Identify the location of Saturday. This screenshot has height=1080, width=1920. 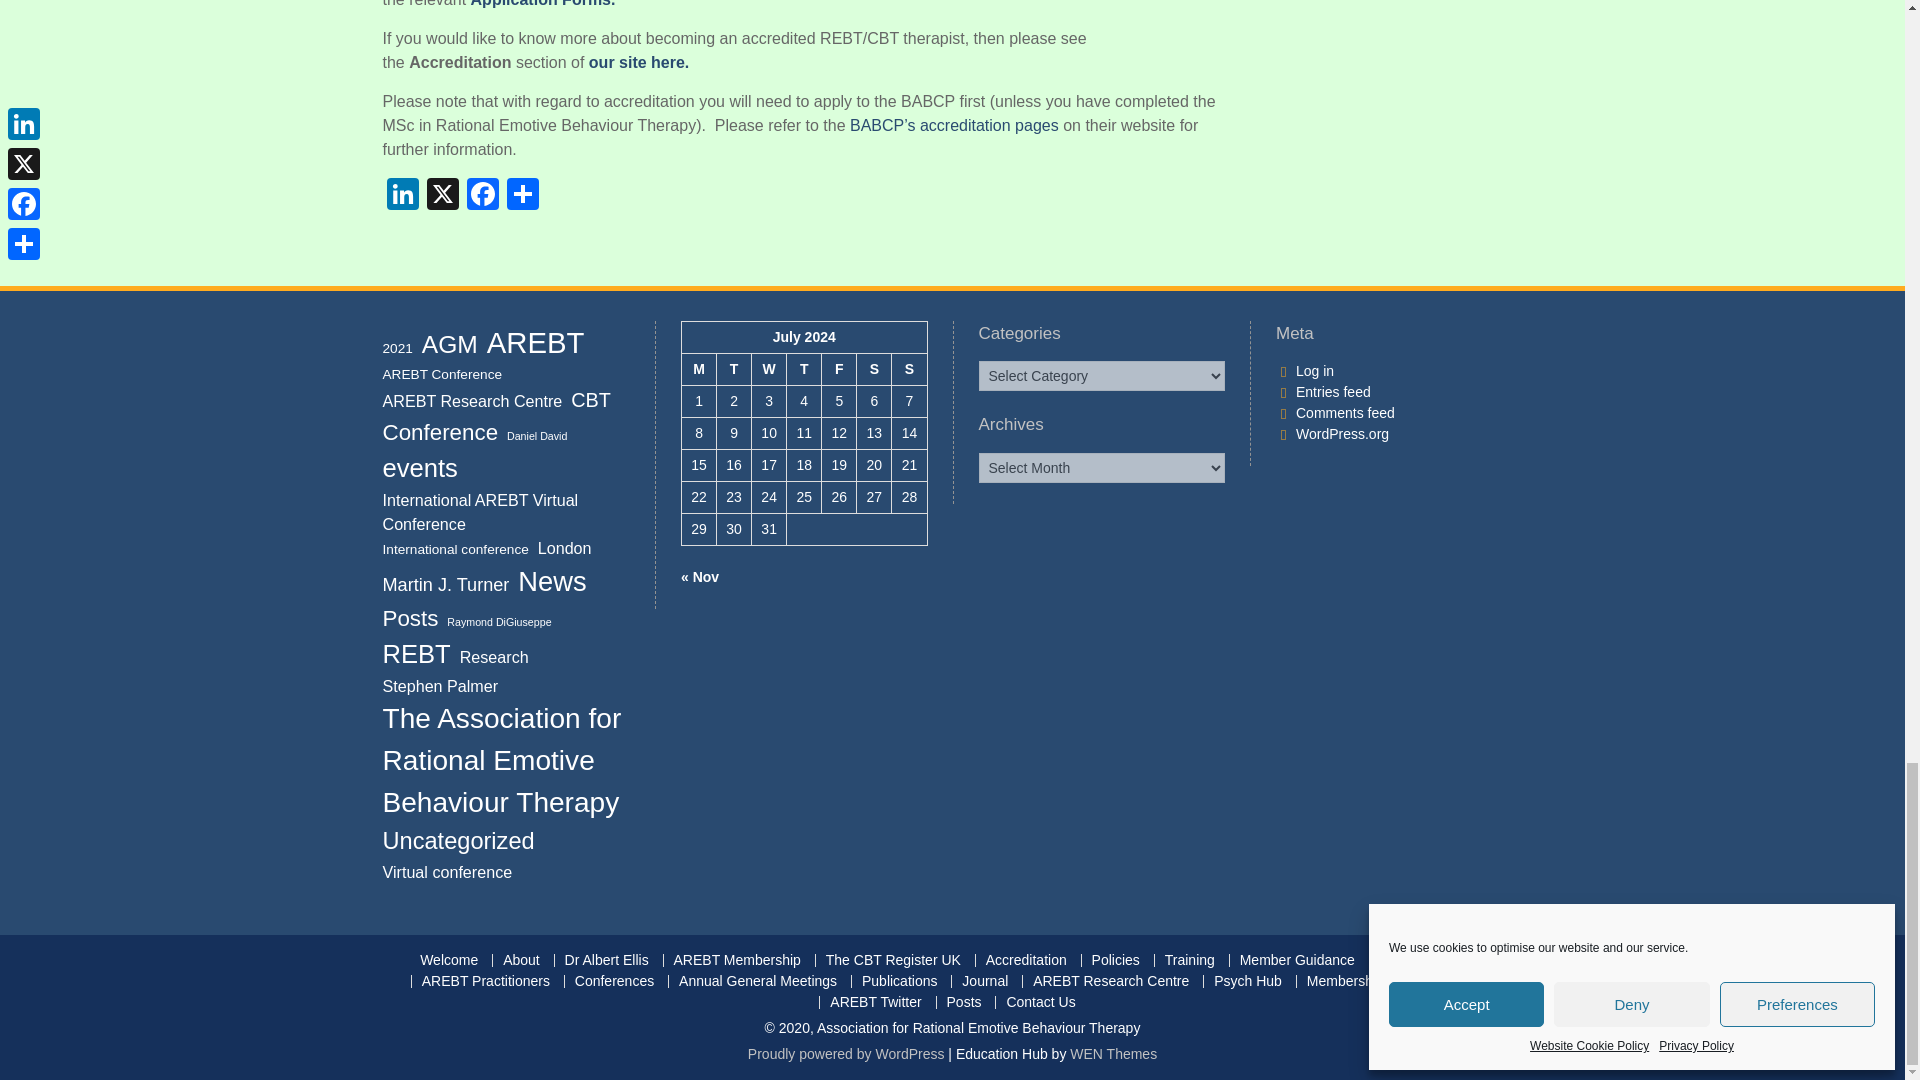
(874, 368).